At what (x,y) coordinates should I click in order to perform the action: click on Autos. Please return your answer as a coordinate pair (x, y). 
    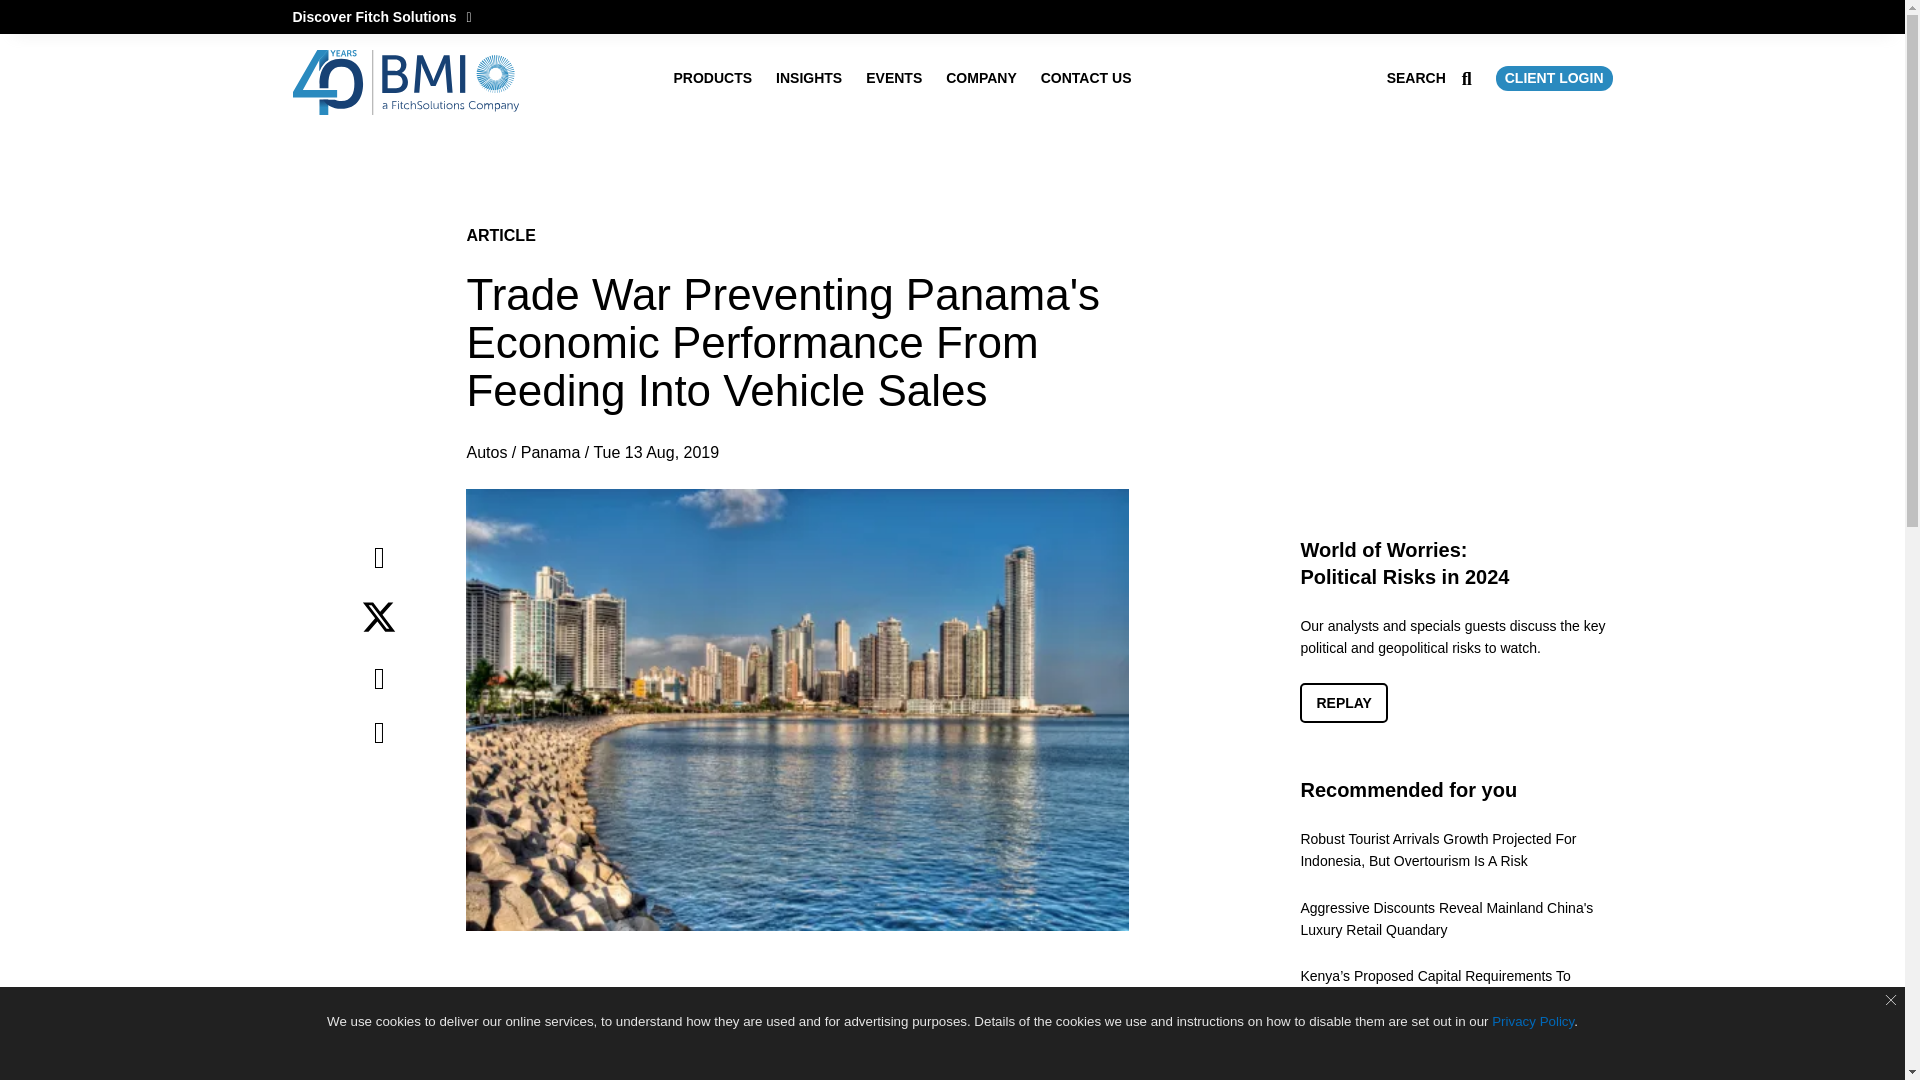
    Looking at the image, I should click on (486, 452).